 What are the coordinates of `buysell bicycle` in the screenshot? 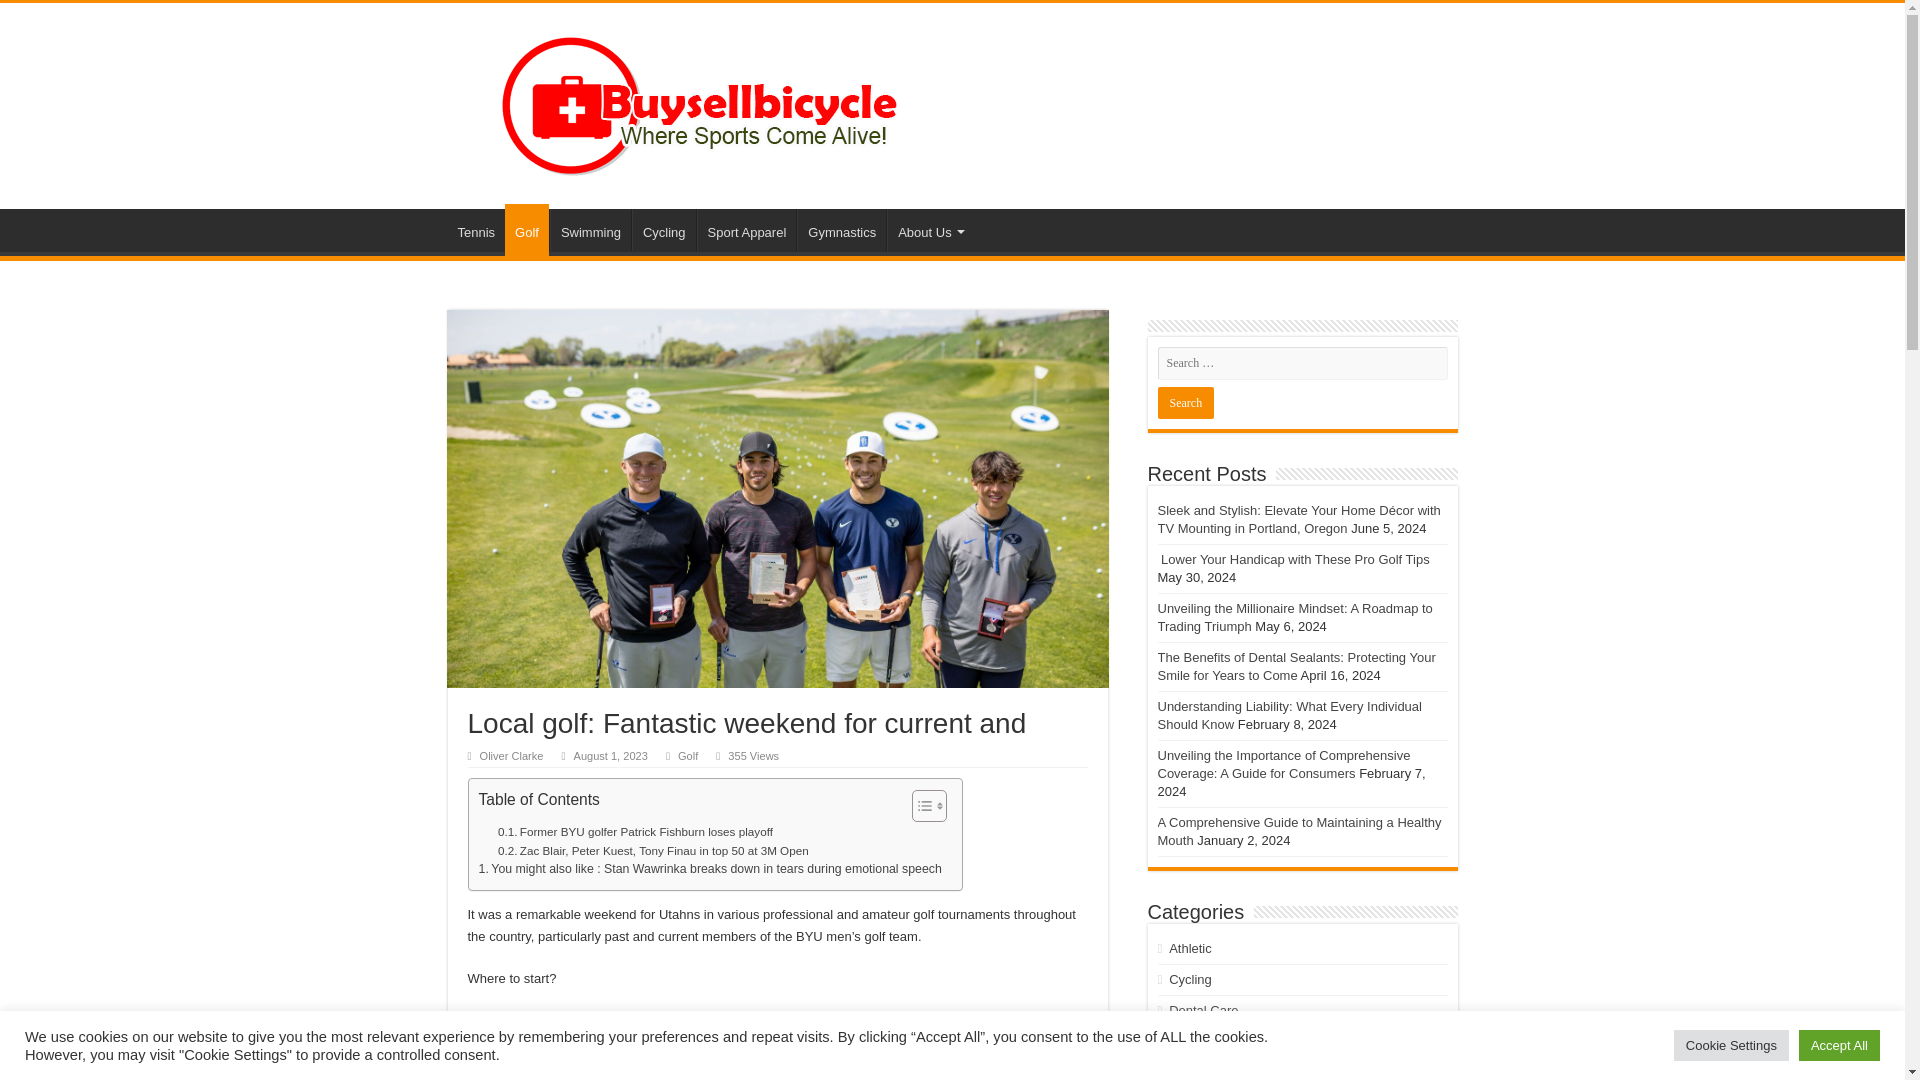 It's located at (712, 102).